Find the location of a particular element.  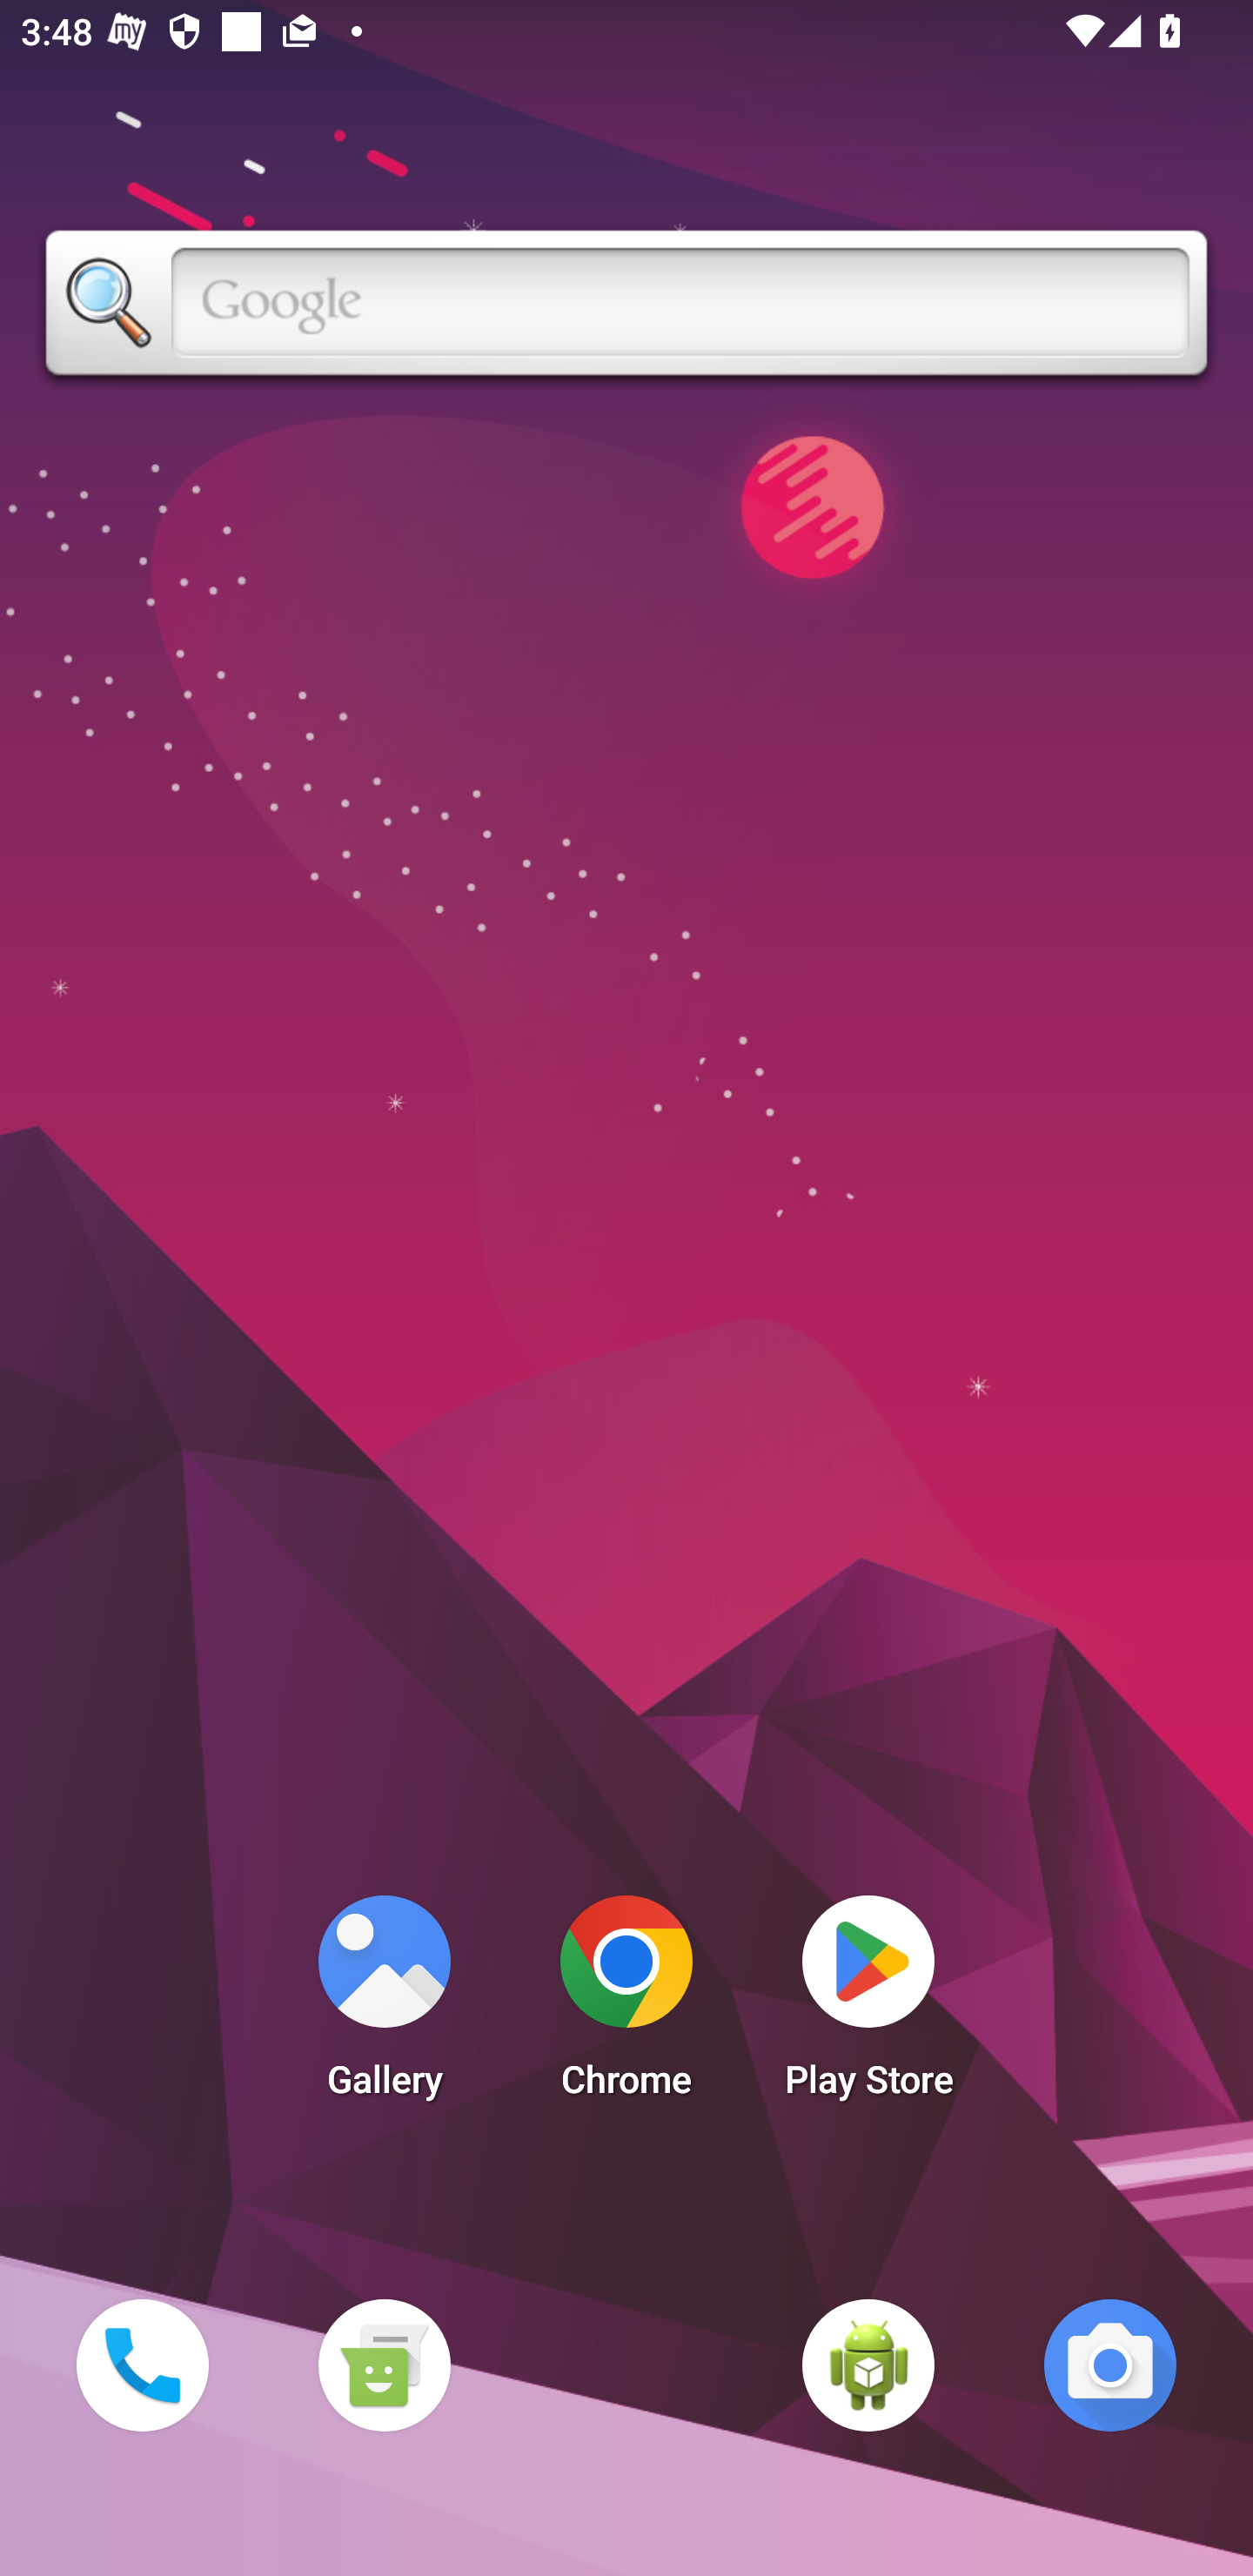

Messaging is located at coordinates (384, 2365).